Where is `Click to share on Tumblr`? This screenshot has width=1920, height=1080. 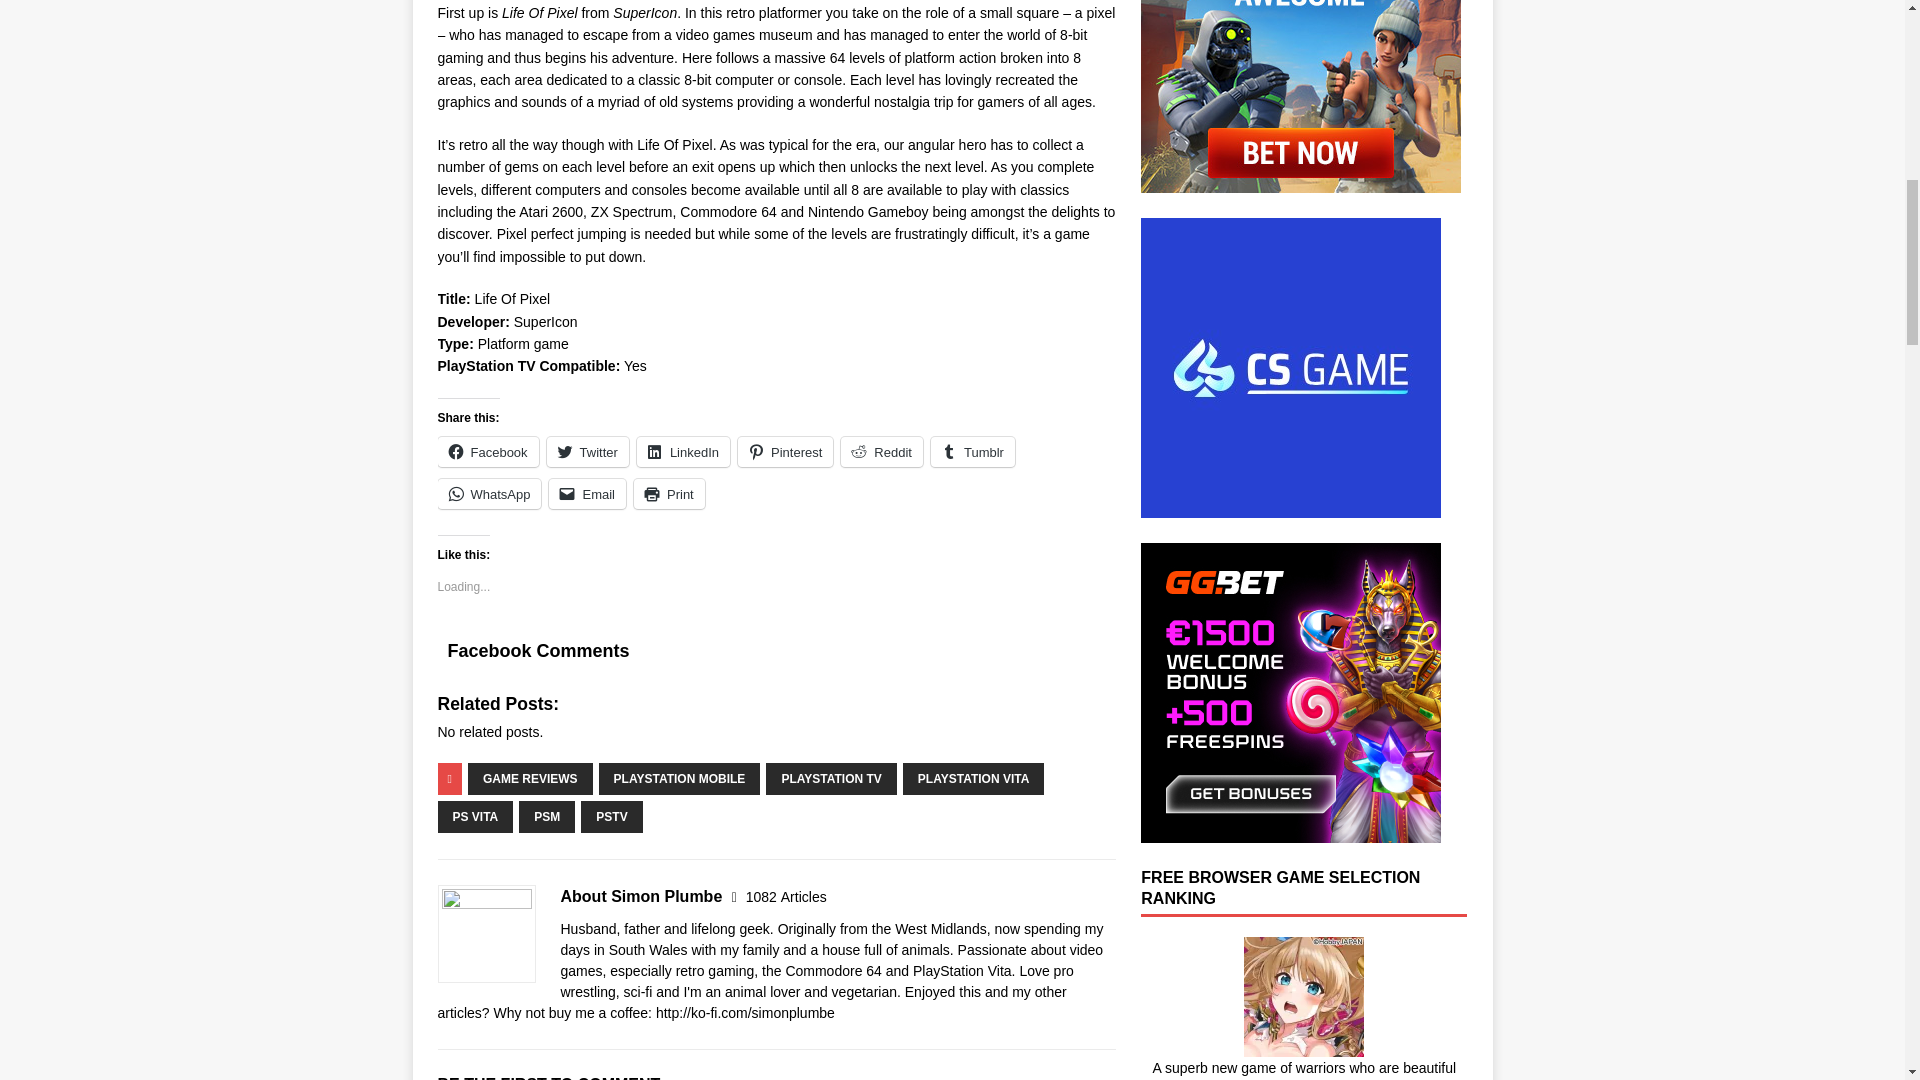 Click to share on Tumblr is located at coordinates (973, 452).